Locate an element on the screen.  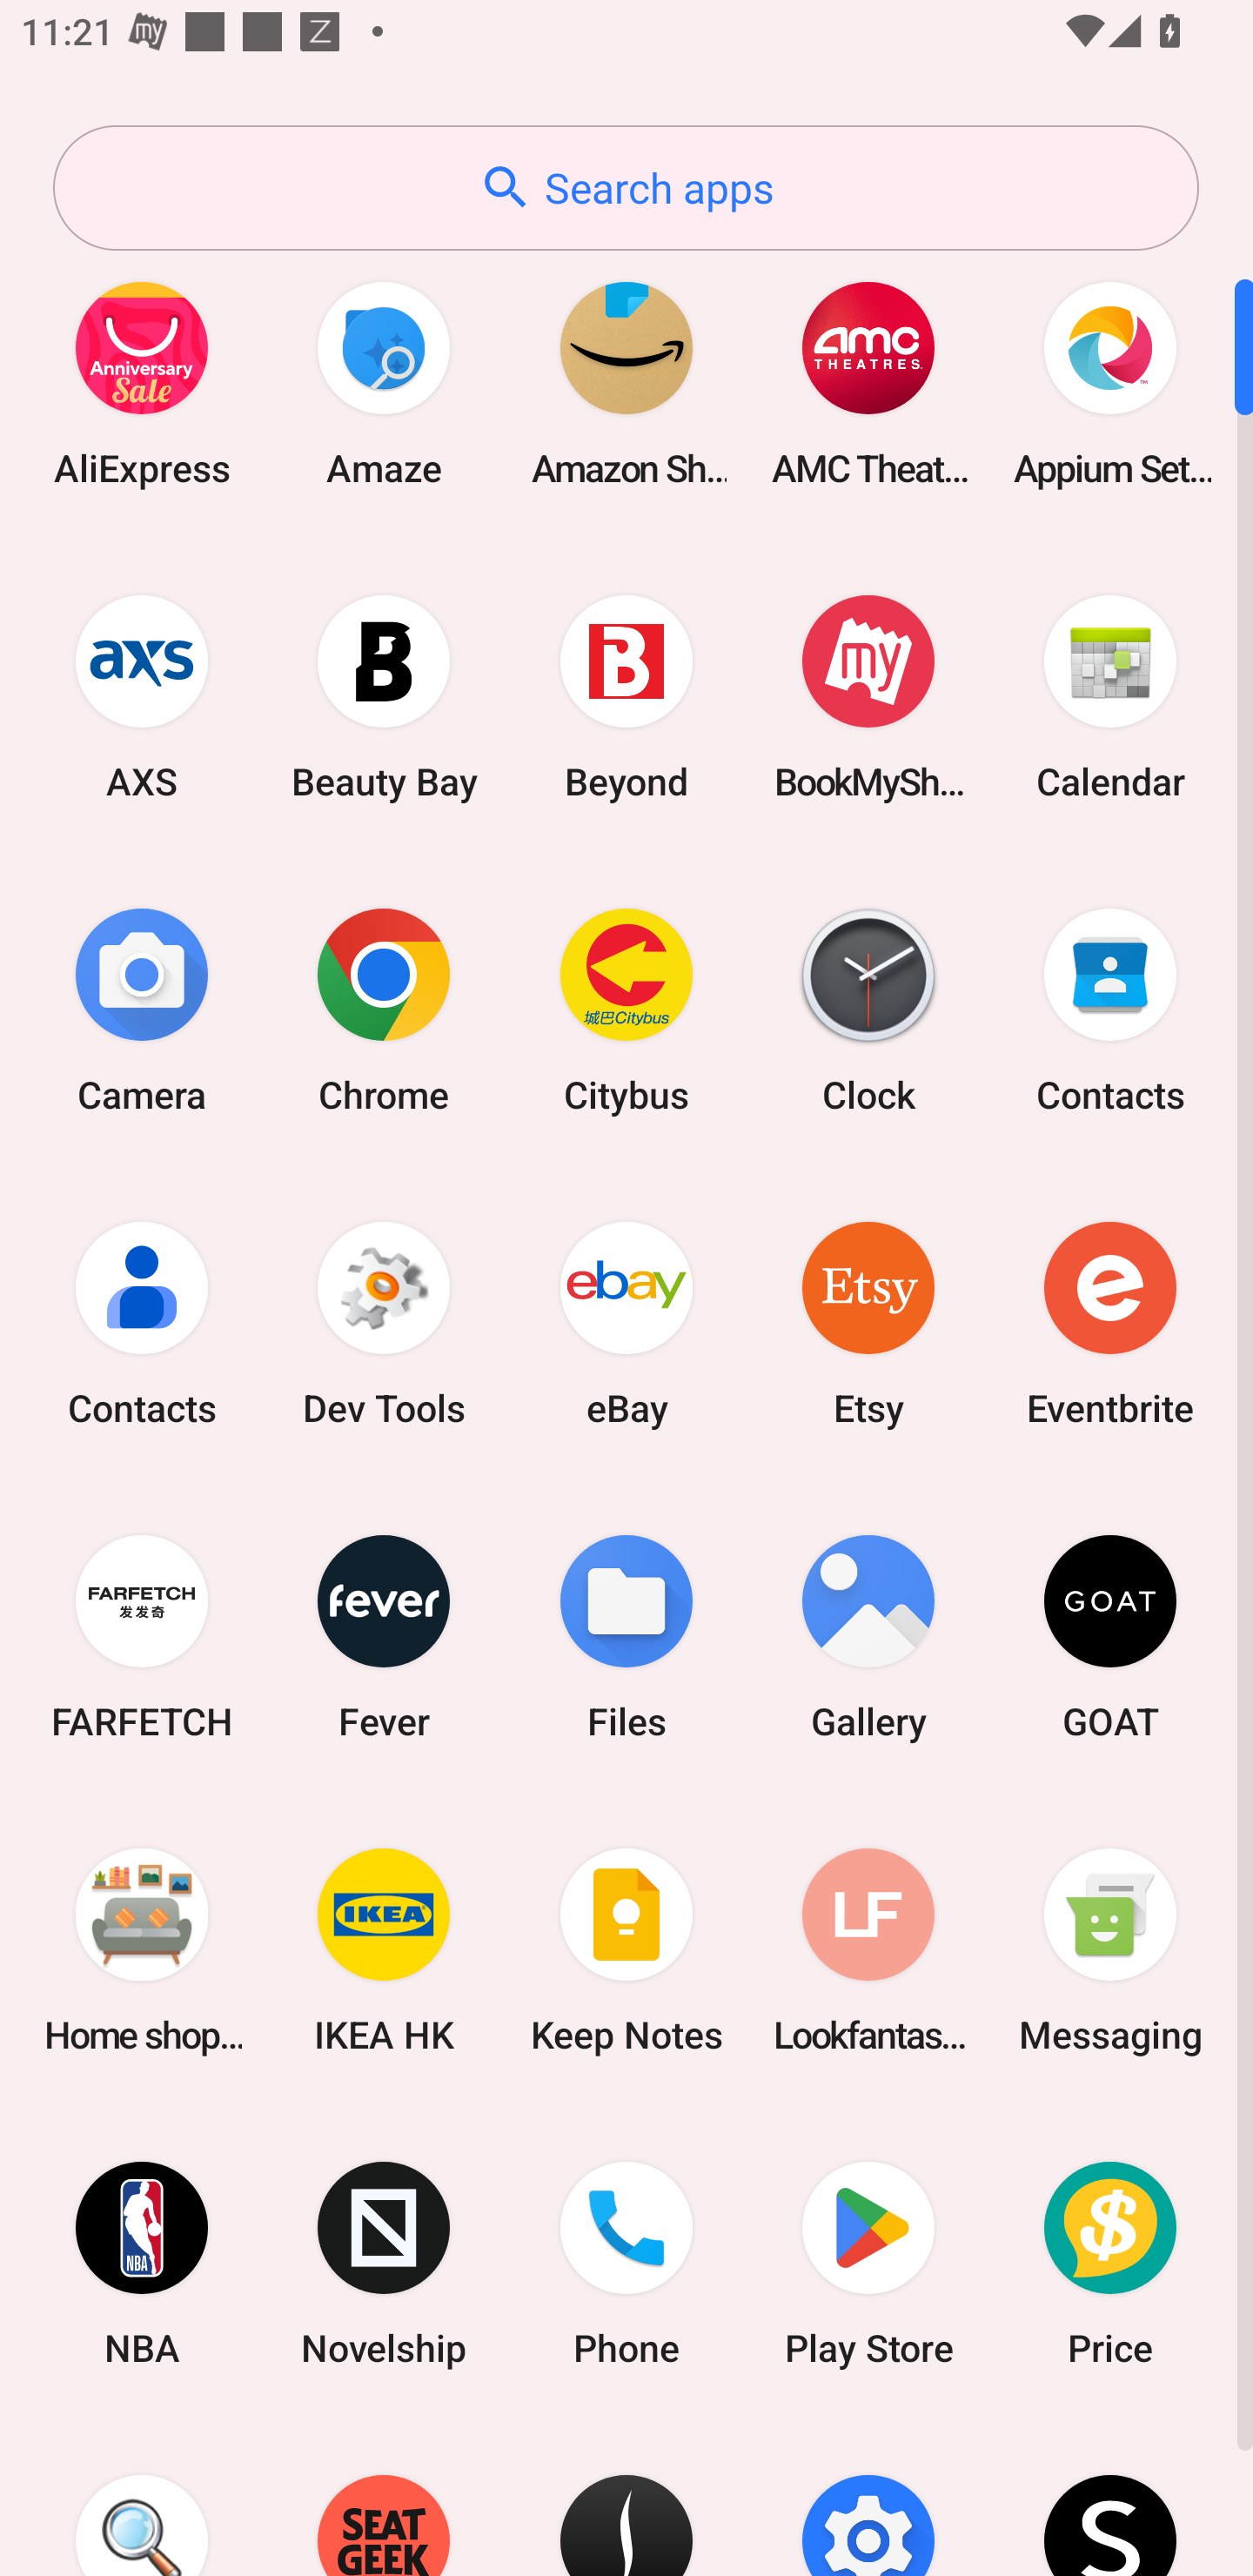
Citybus is located at coordinates (626, 1010).